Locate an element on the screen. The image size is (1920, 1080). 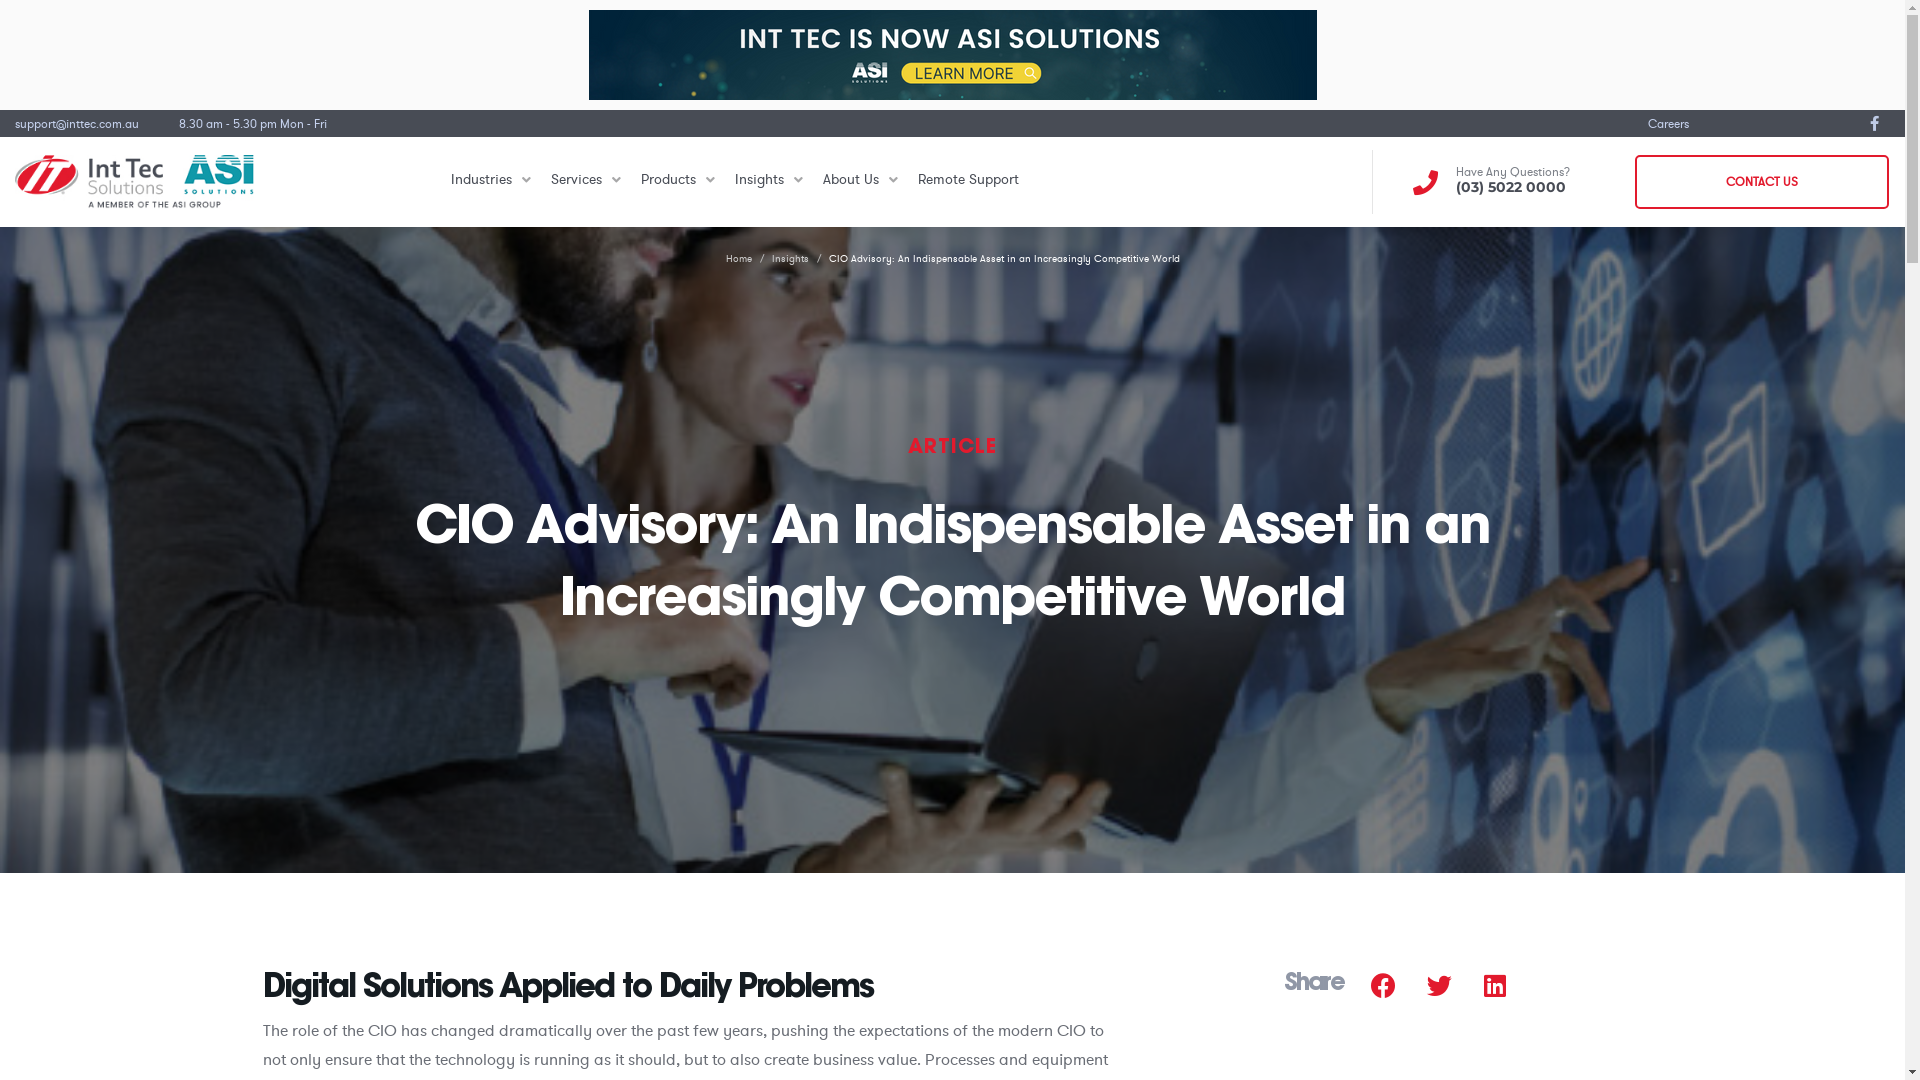
Insights is located at coordinates (769, 182).